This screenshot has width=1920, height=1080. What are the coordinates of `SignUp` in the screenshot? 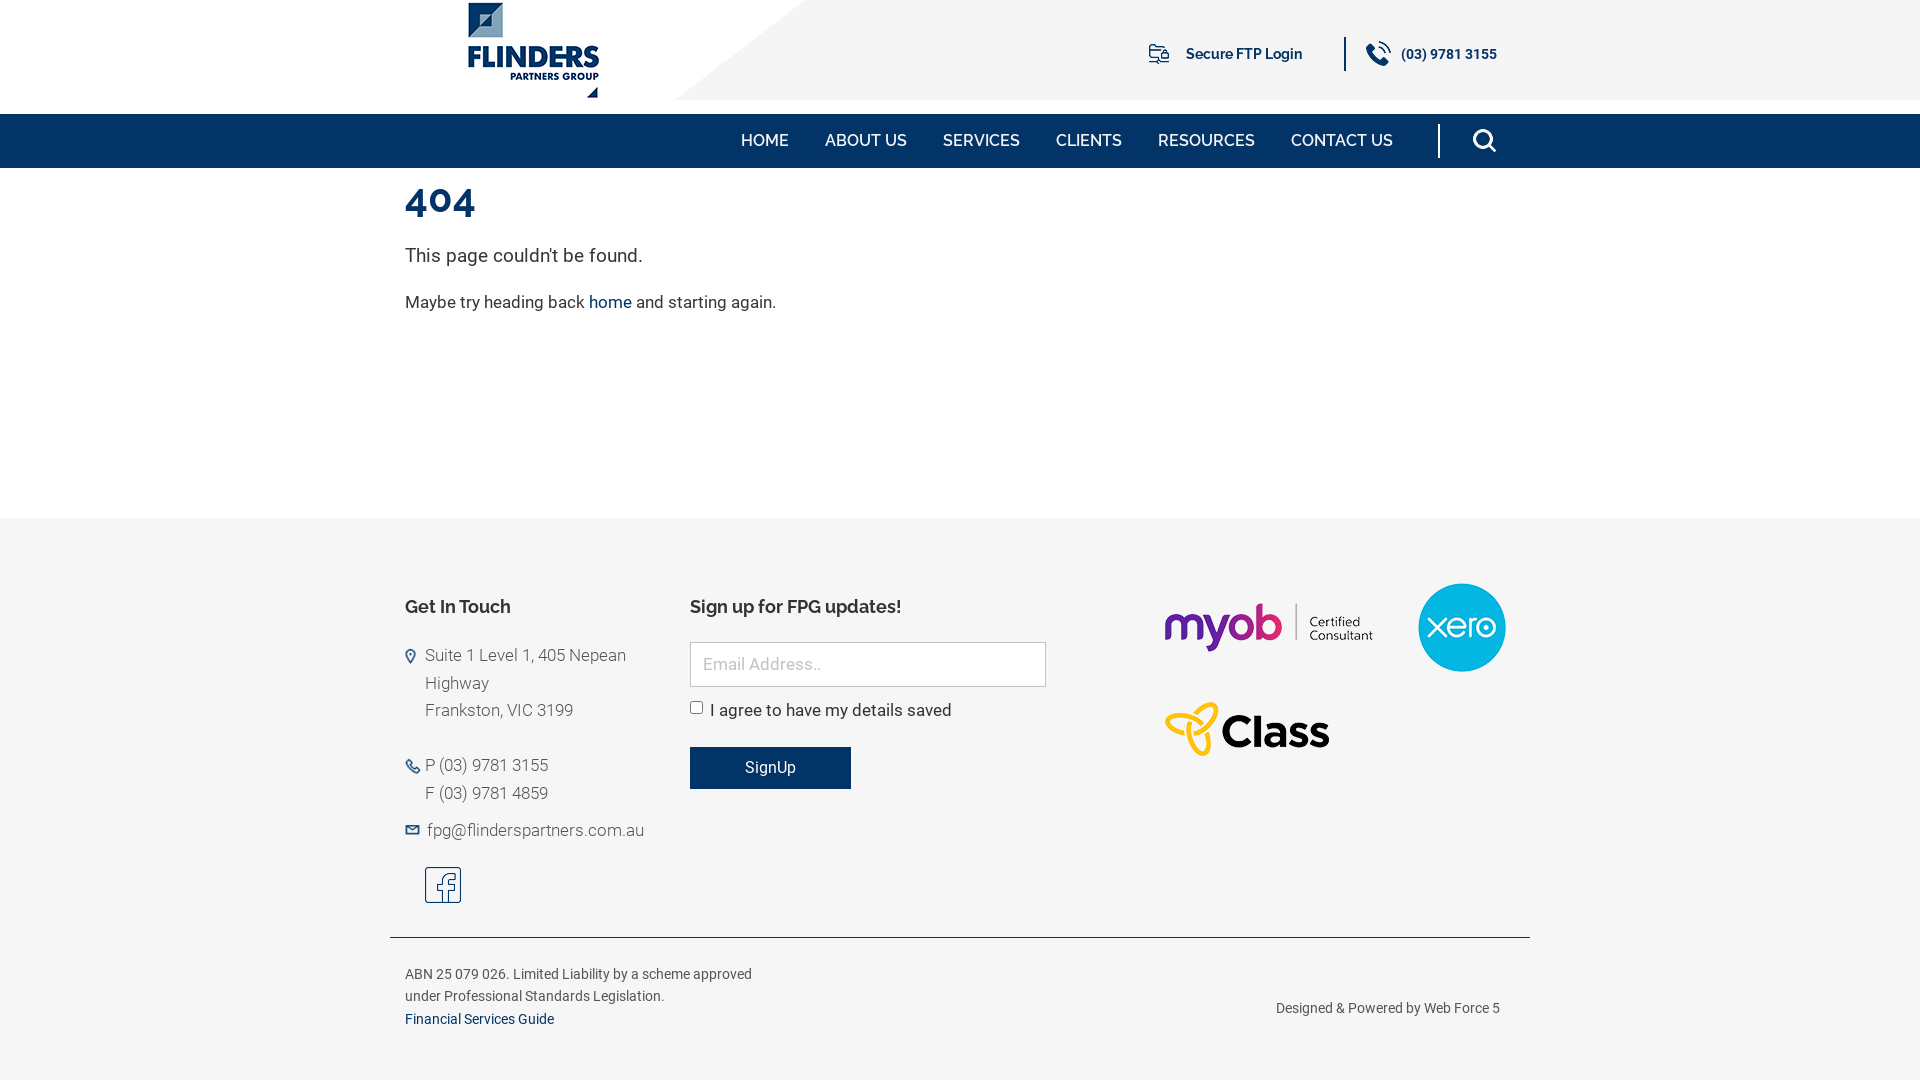 It's located at (770, 768).